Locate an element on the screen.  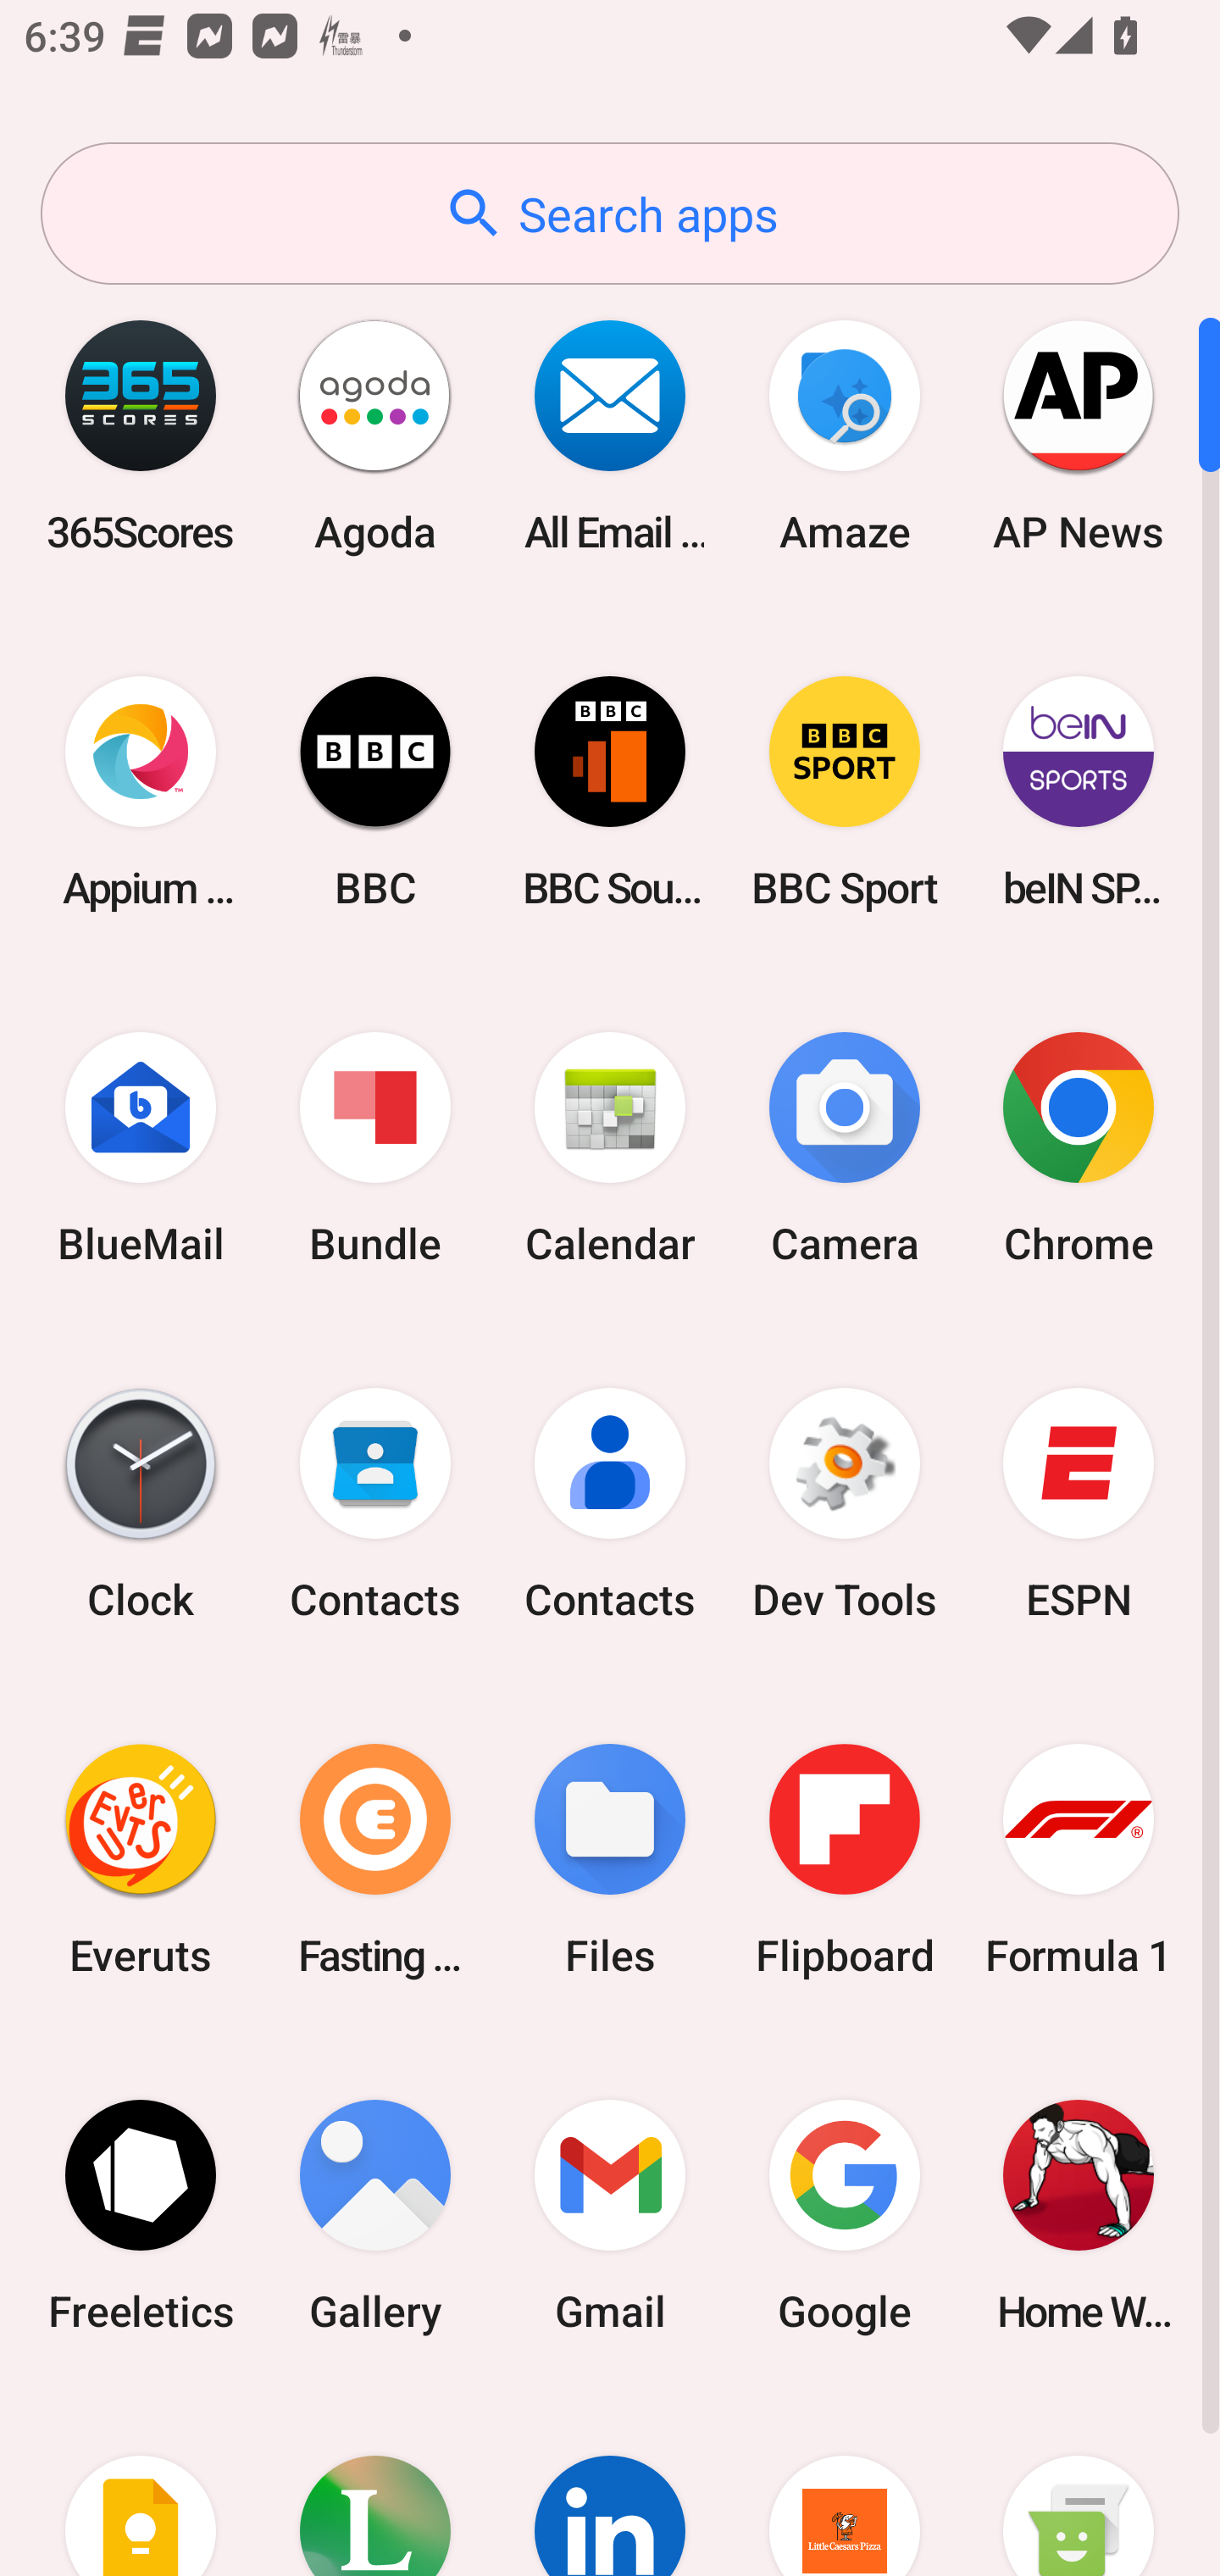
BBC Sport is located at coordinates (844, 791).